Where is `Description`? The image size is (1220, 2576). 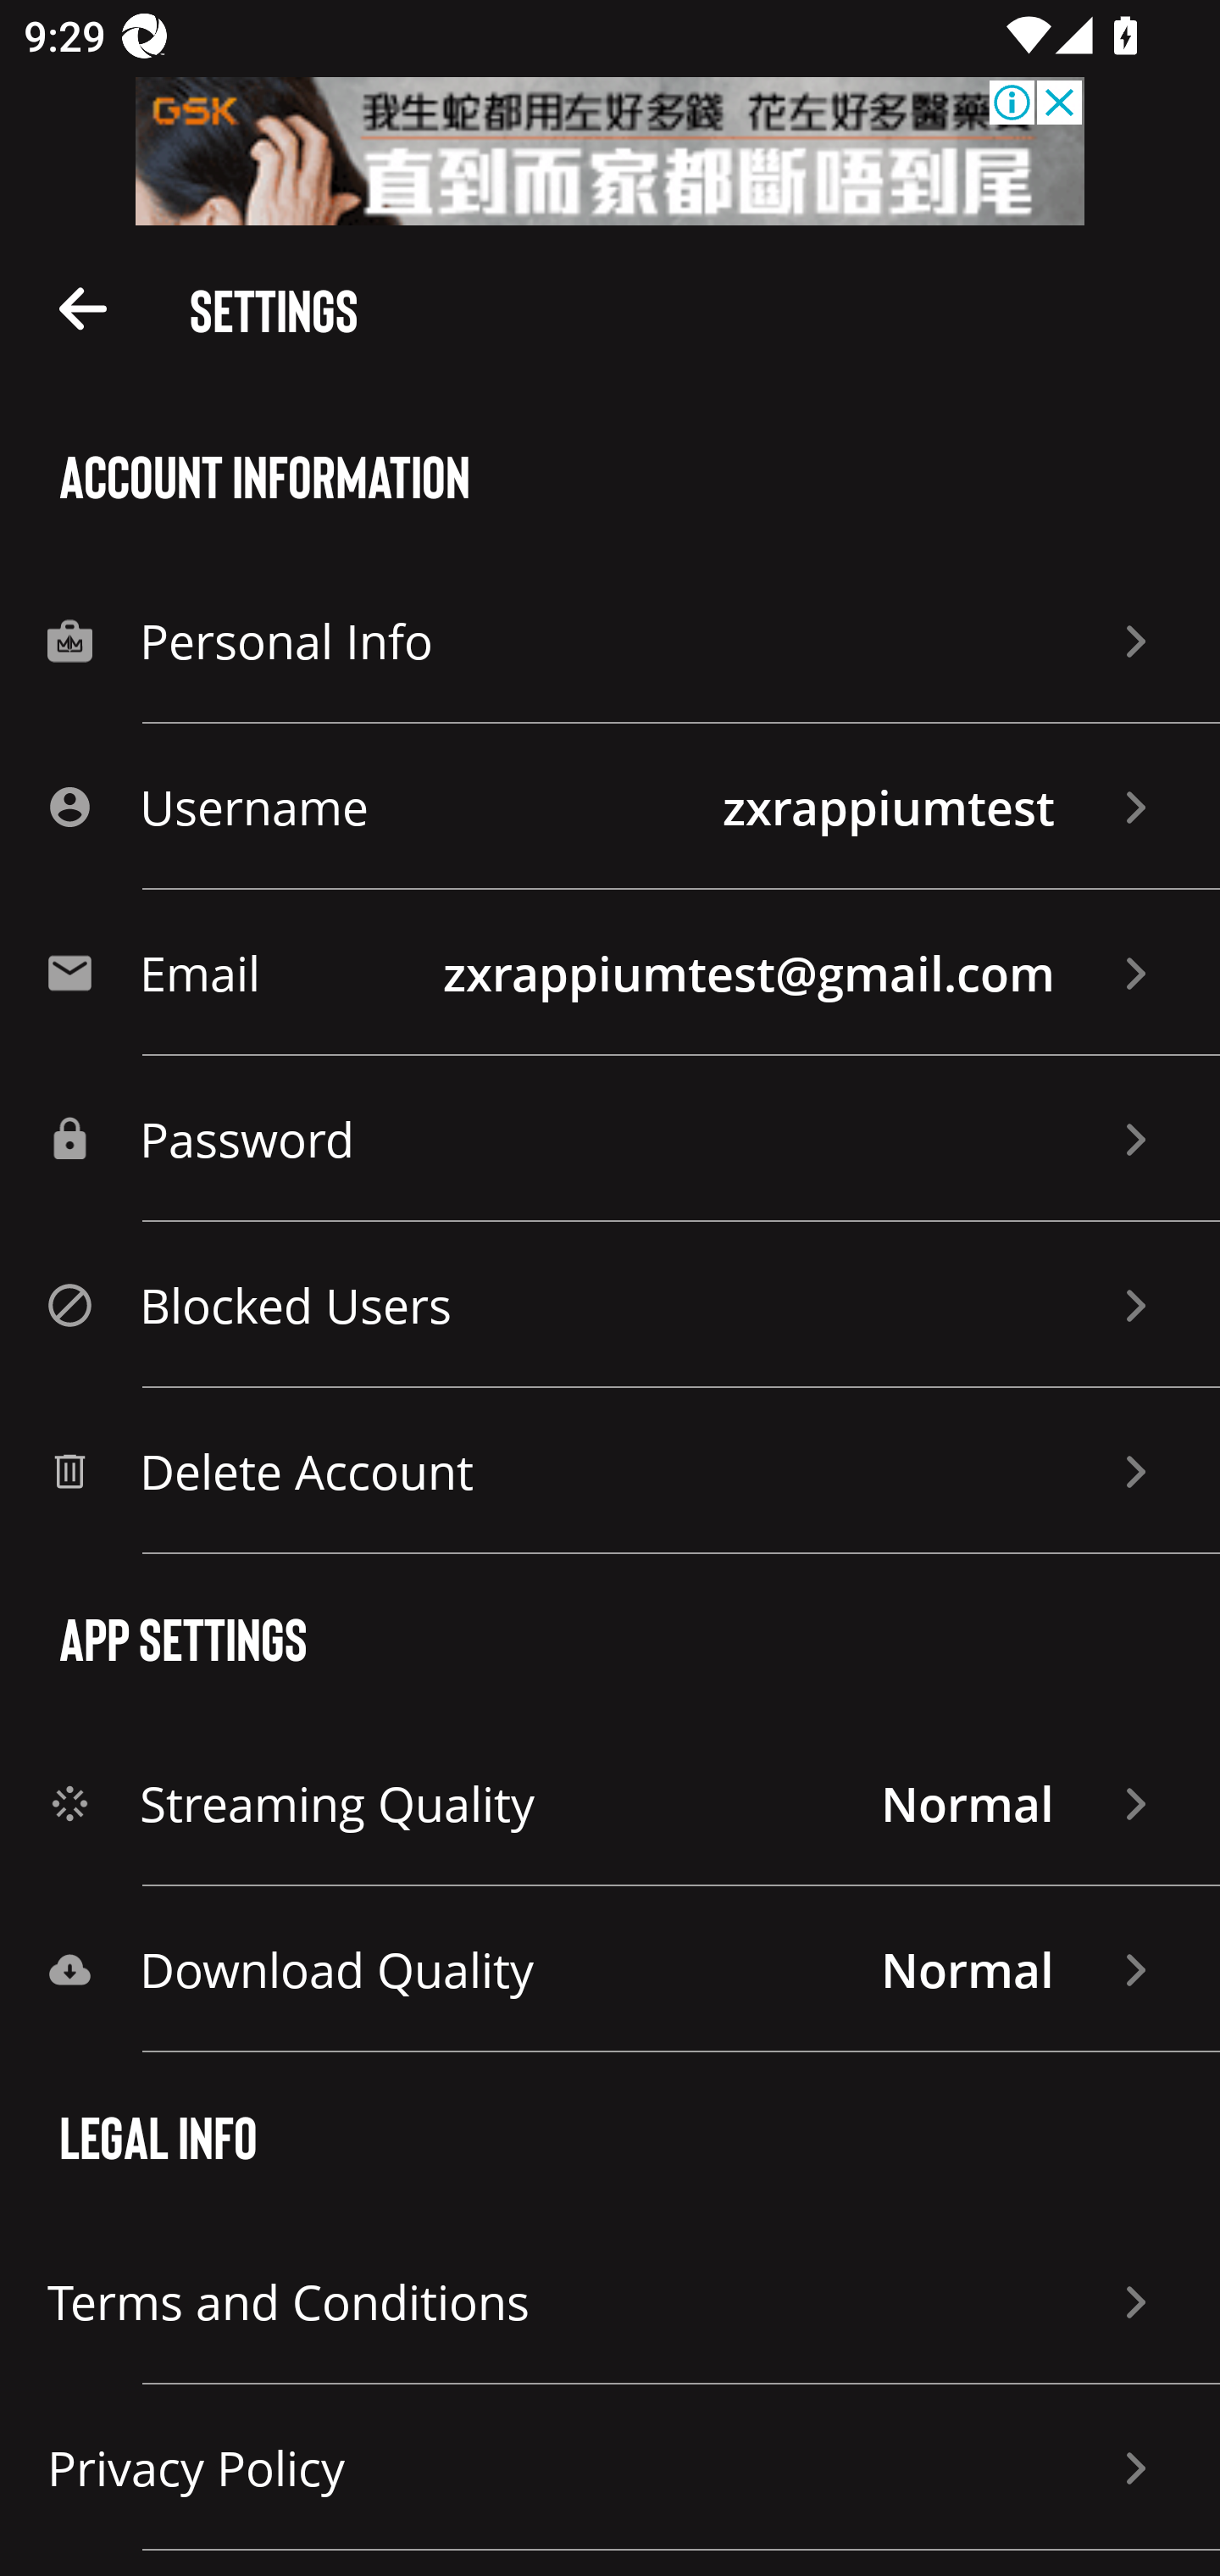 Description is located at coordinates (83, 307).